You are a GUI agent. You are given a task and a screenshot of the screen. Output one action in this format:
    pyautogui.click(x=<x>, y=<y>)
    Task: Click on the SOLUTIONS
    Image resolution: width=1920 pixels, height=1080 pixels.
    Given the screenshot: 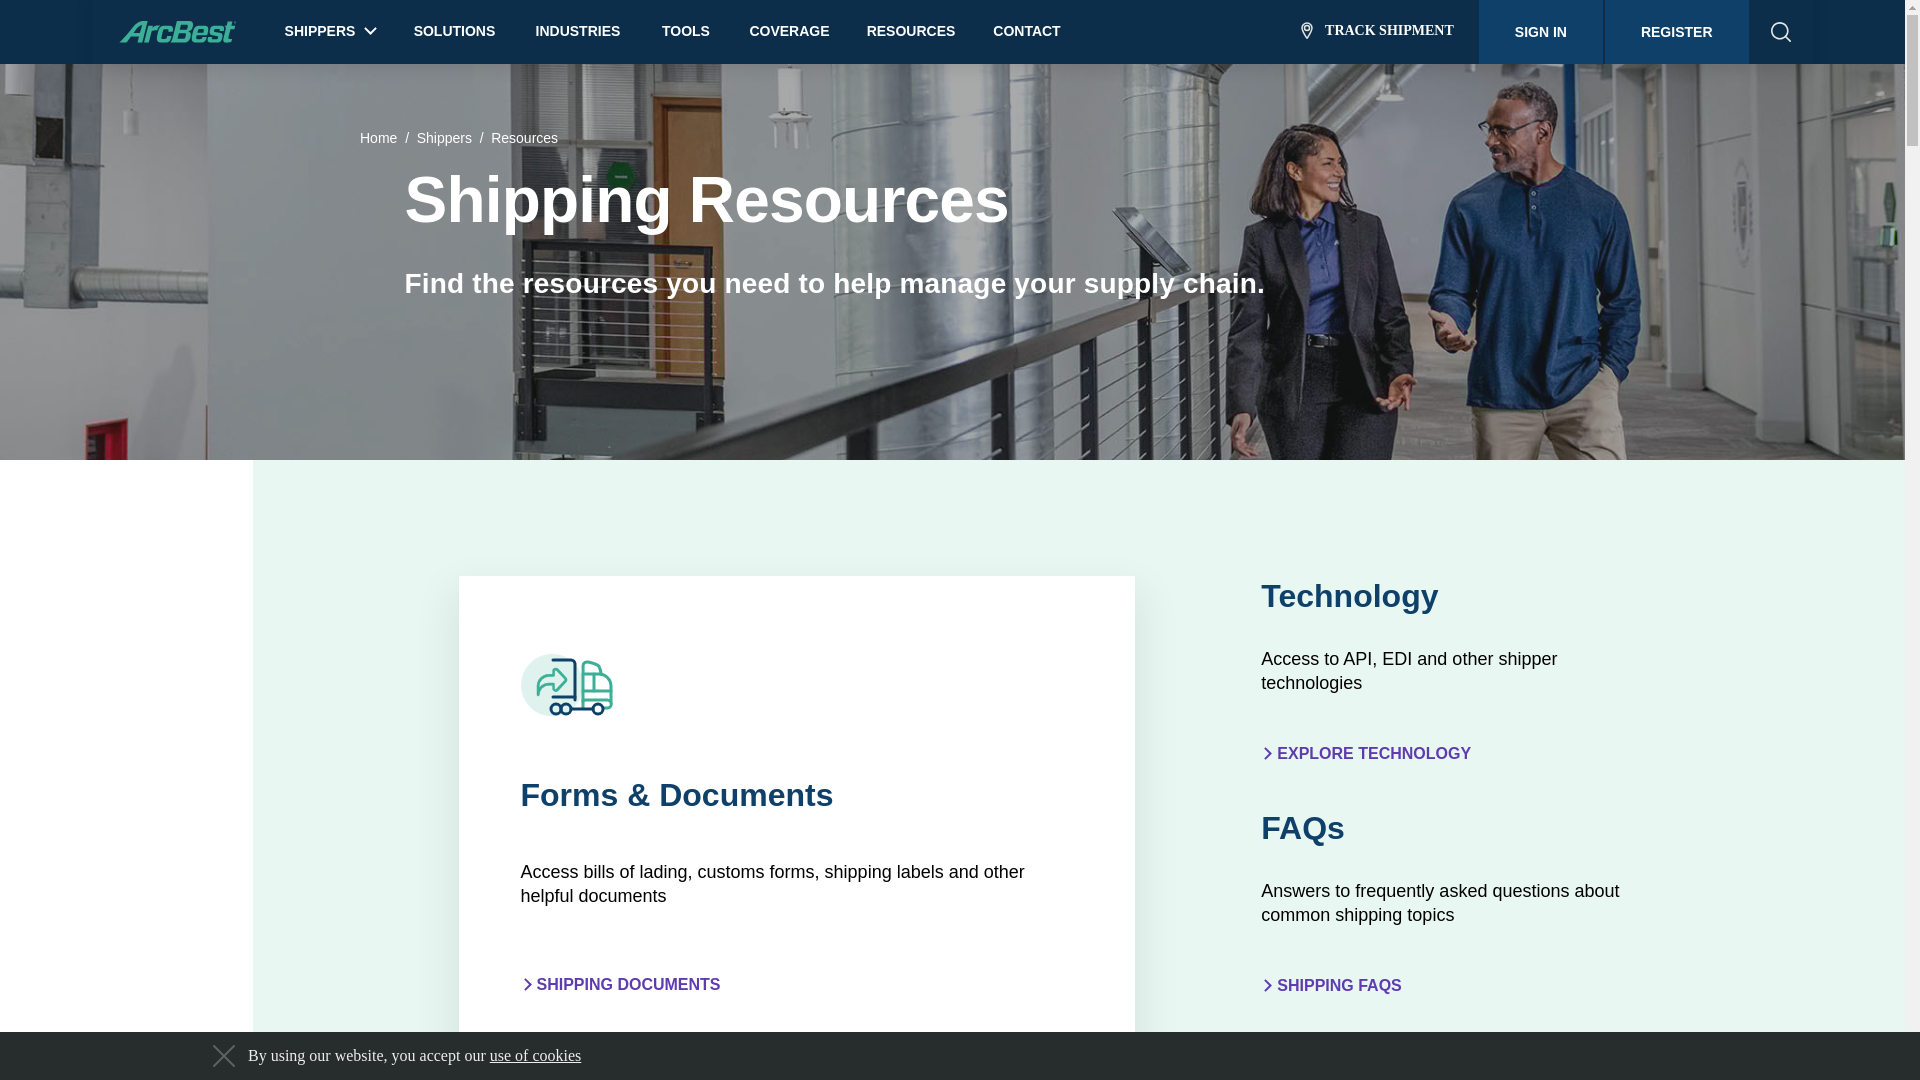 What is the action you would take?
    pyautogui.click(x=454, y=32)
    